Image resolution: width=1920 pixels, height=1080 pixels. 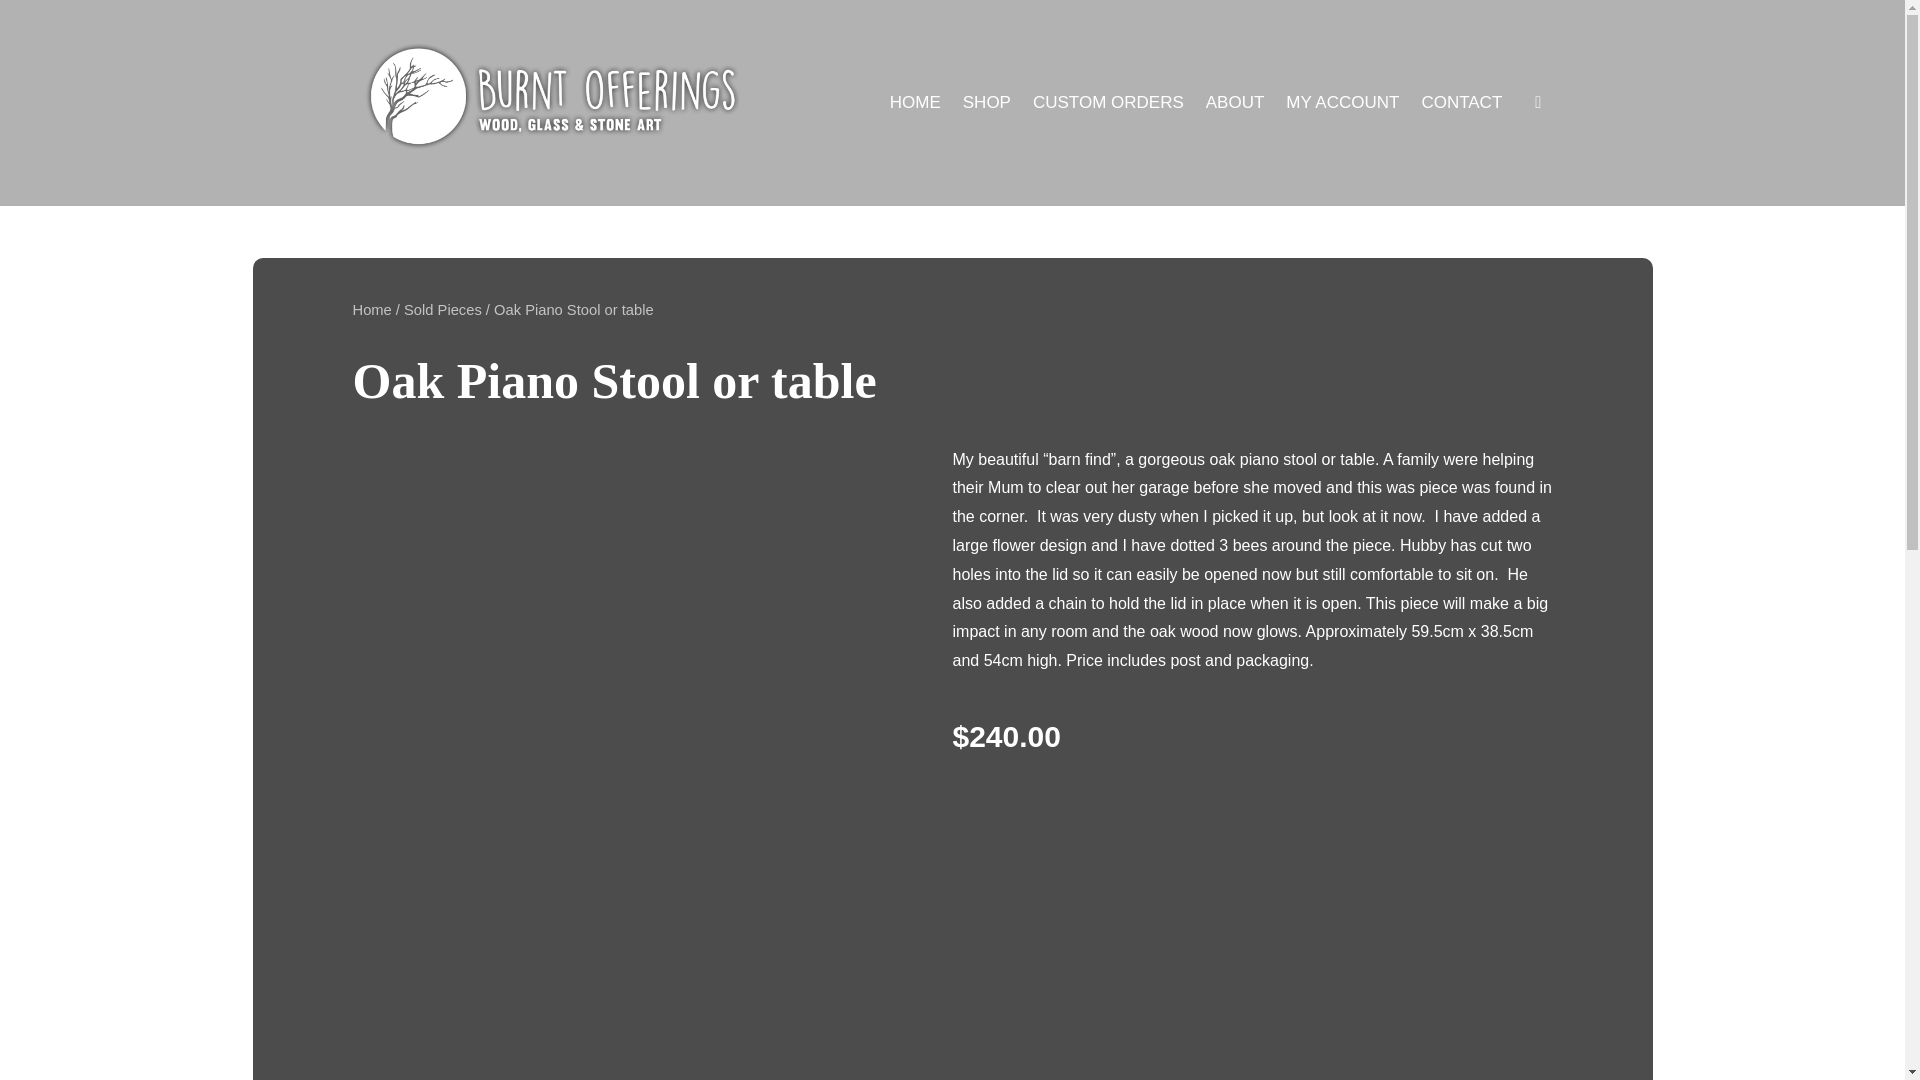 I want to click on Home, so click(x=371, y=310).